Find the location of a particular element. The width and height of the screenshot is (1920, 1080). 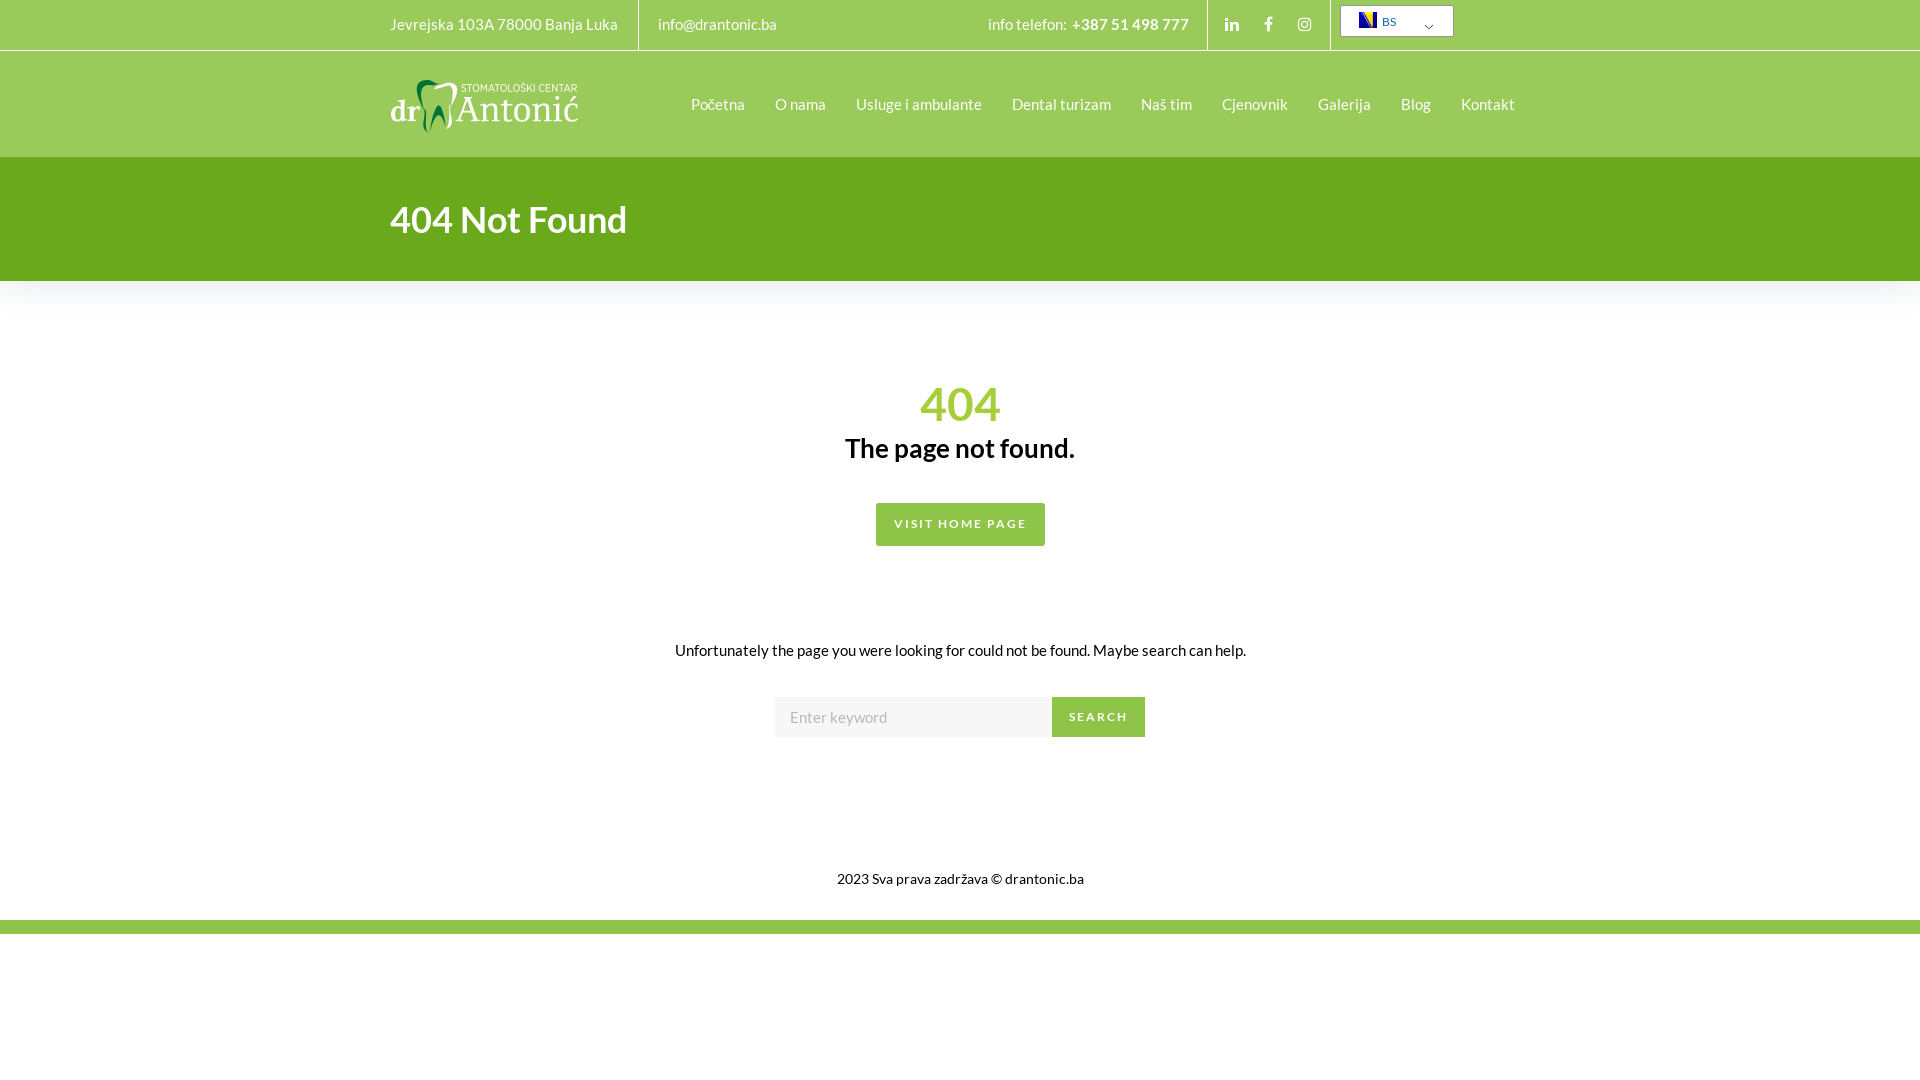

Facebook is located at coordinates (1268, 24).